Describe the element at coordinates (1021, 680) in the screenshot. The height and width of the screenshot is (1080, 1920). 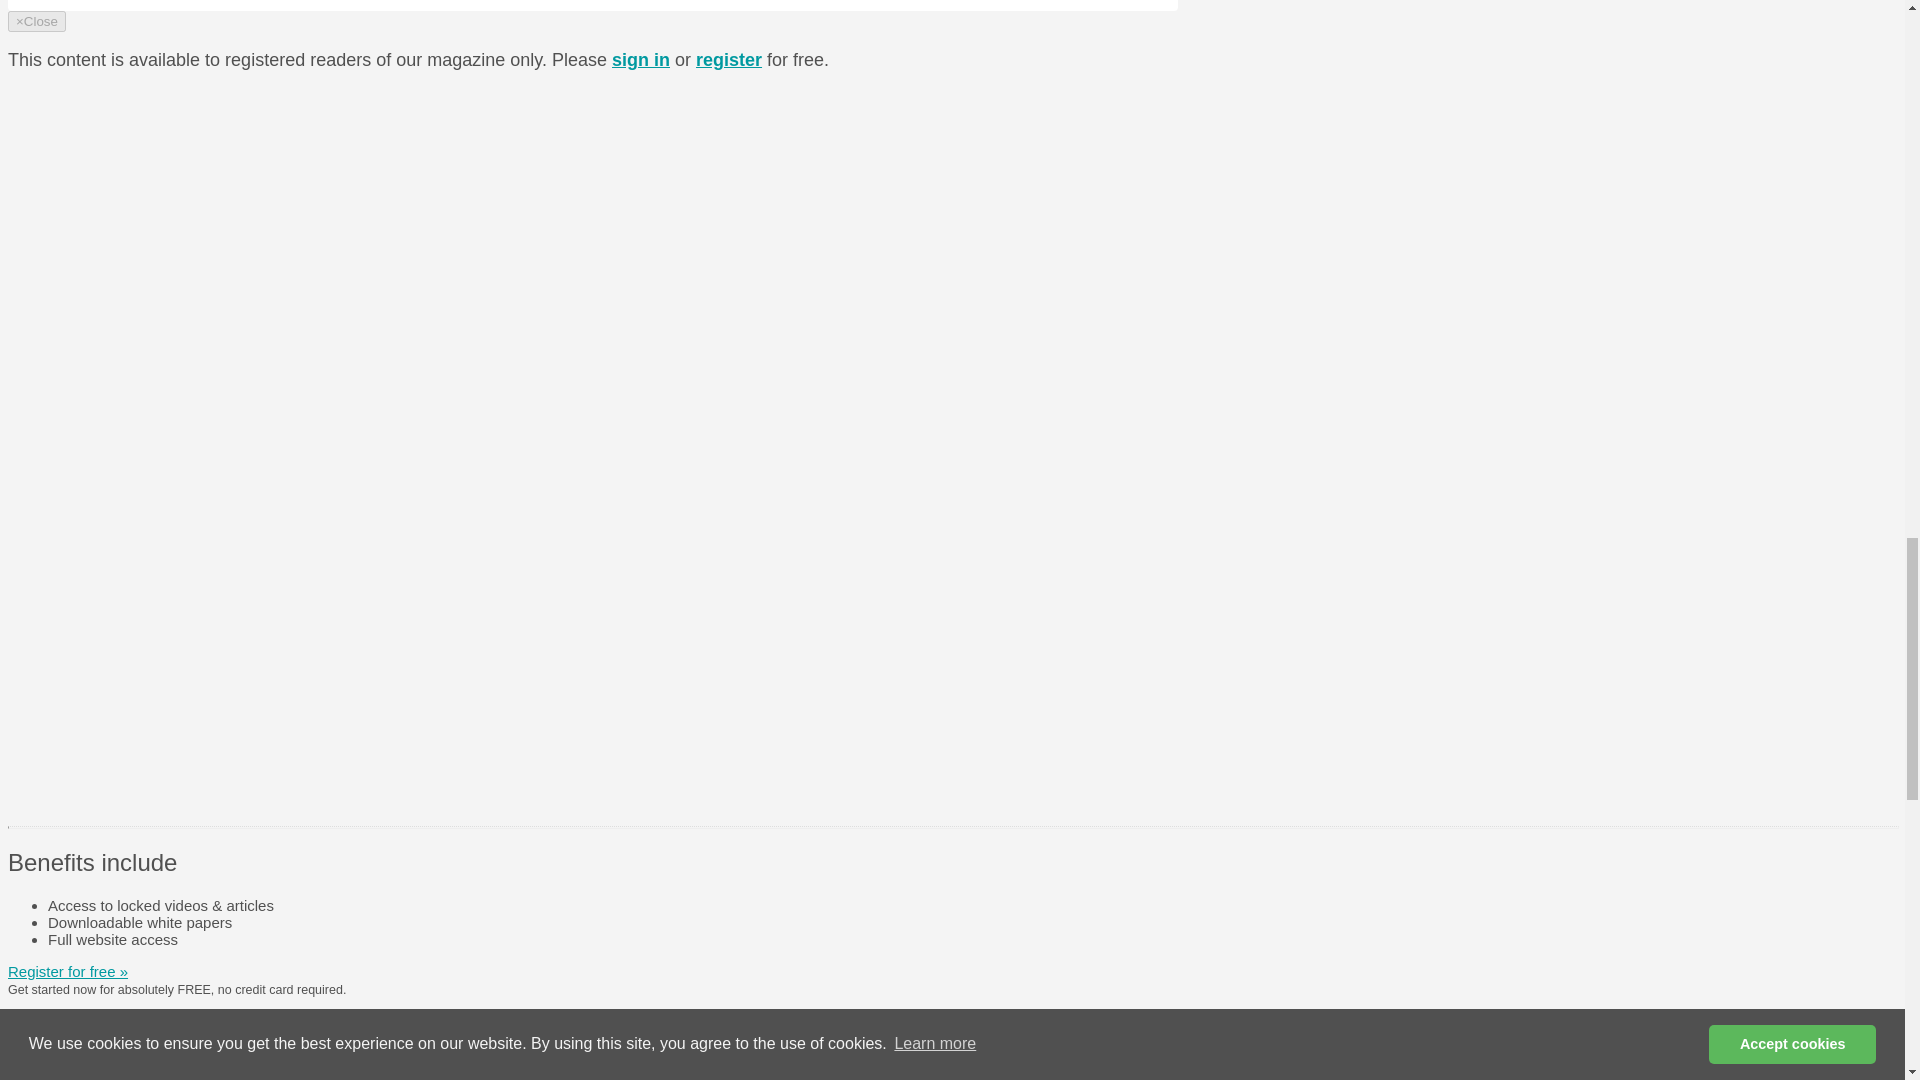
I see `3rd party ad content` at that location.